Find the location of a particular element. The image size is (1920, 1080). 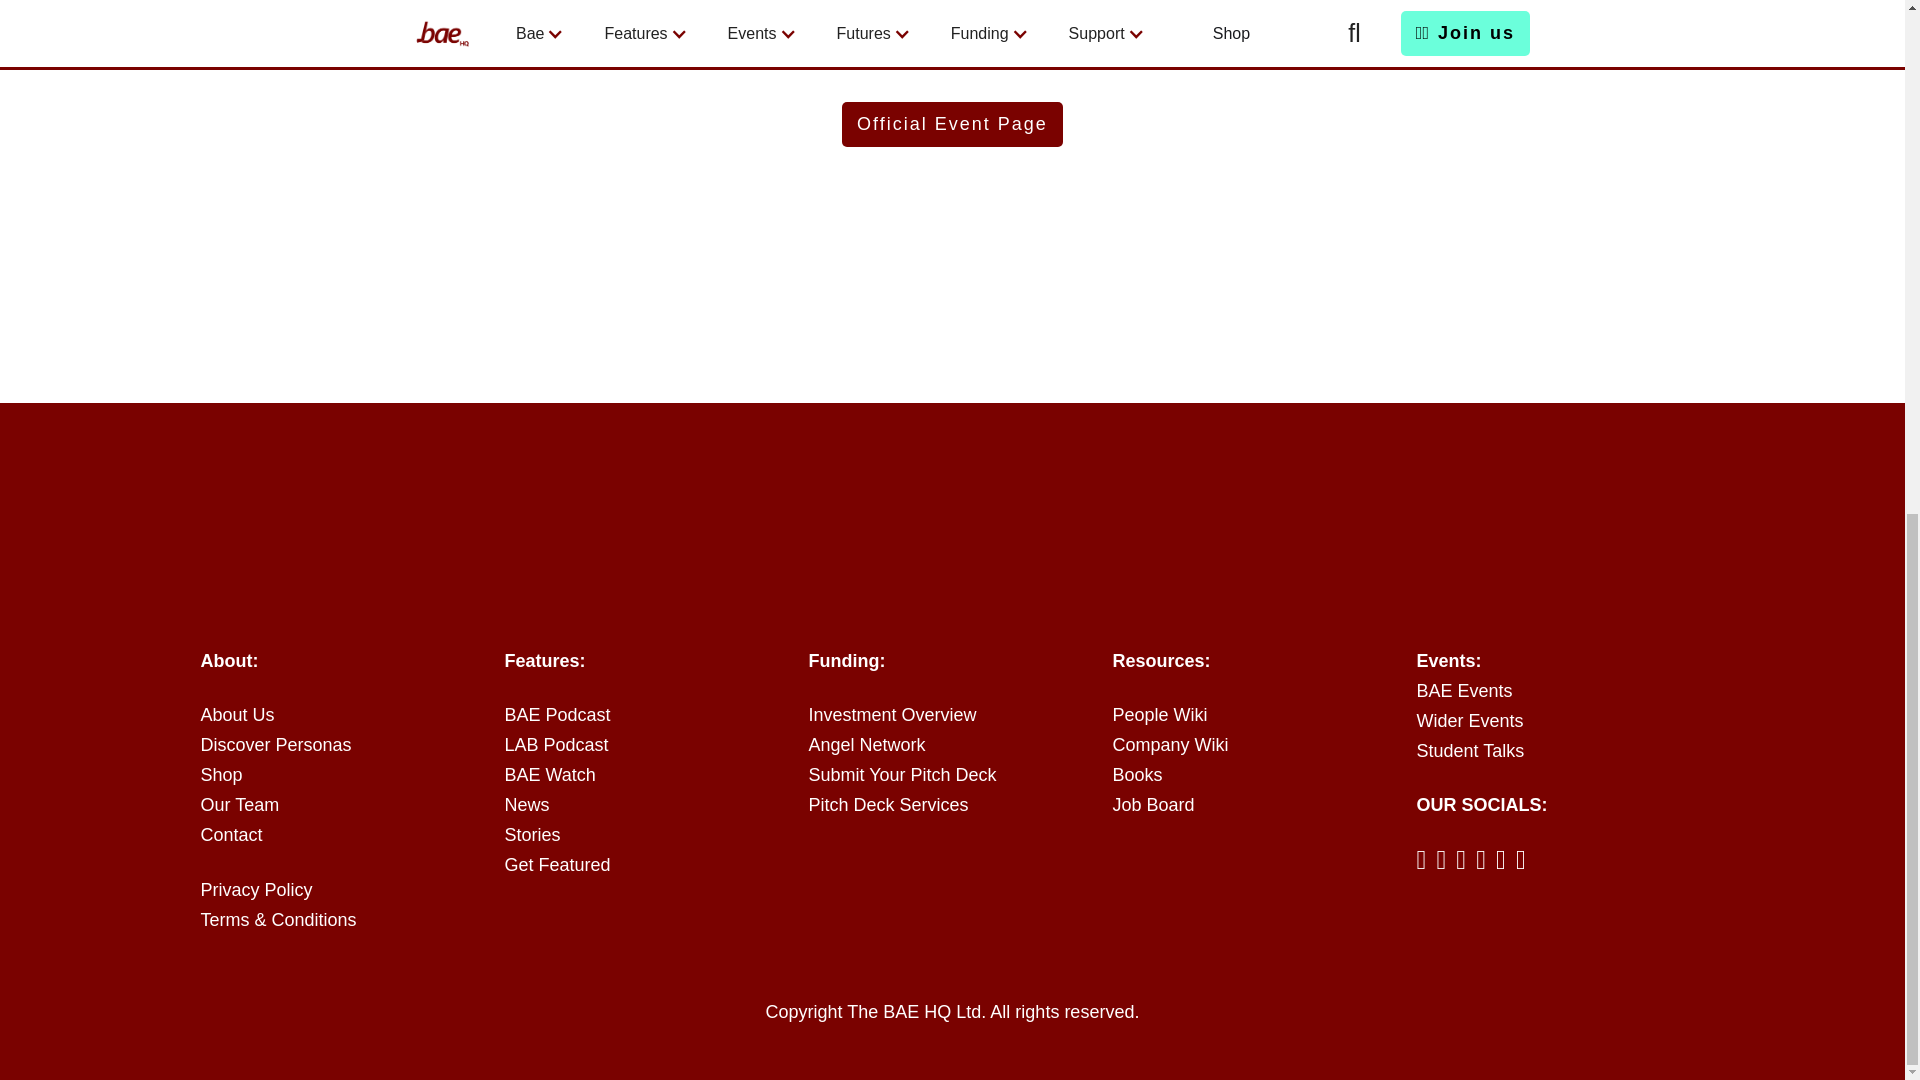

LAB Podcast is located at coordinates (647, 746).